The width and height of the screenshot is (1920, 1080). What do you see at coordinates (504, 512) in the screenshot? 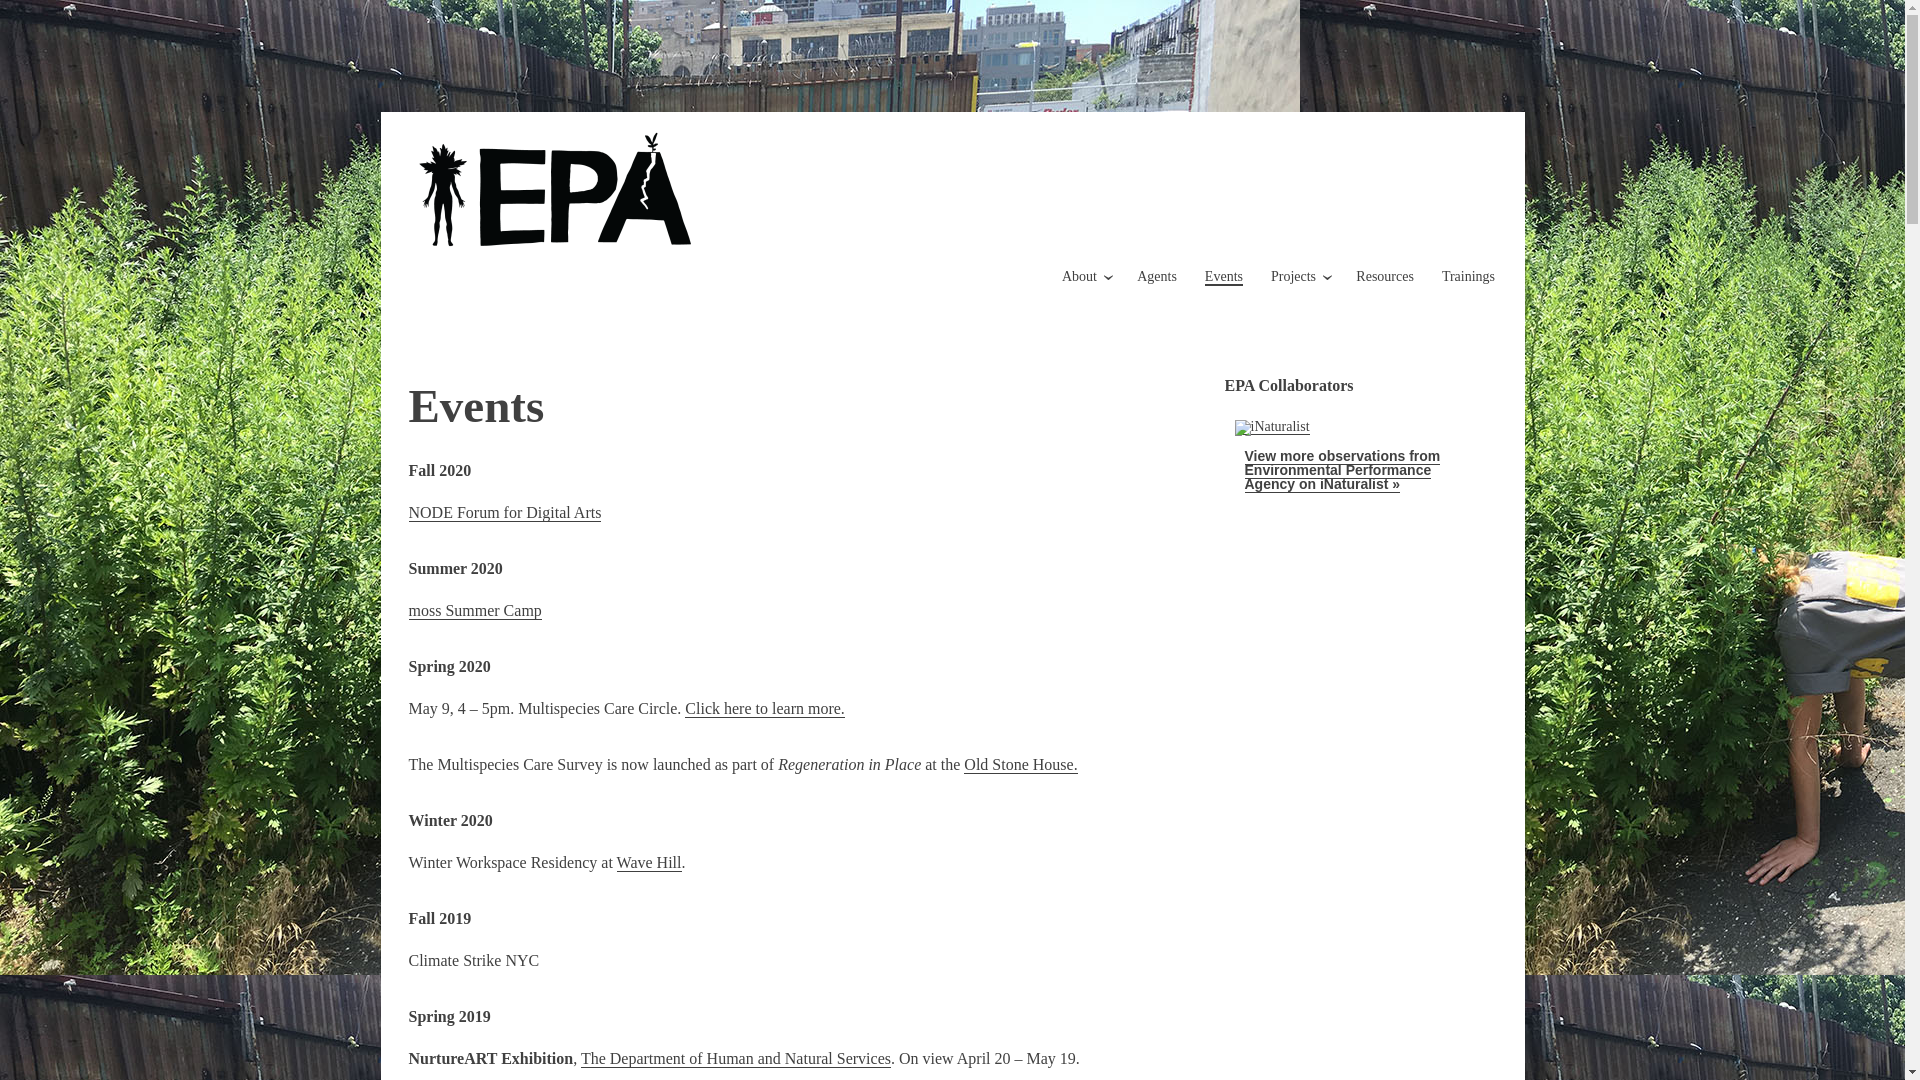
I see `NODE Forum for Digital Arts` at bounding box center [504, 512].